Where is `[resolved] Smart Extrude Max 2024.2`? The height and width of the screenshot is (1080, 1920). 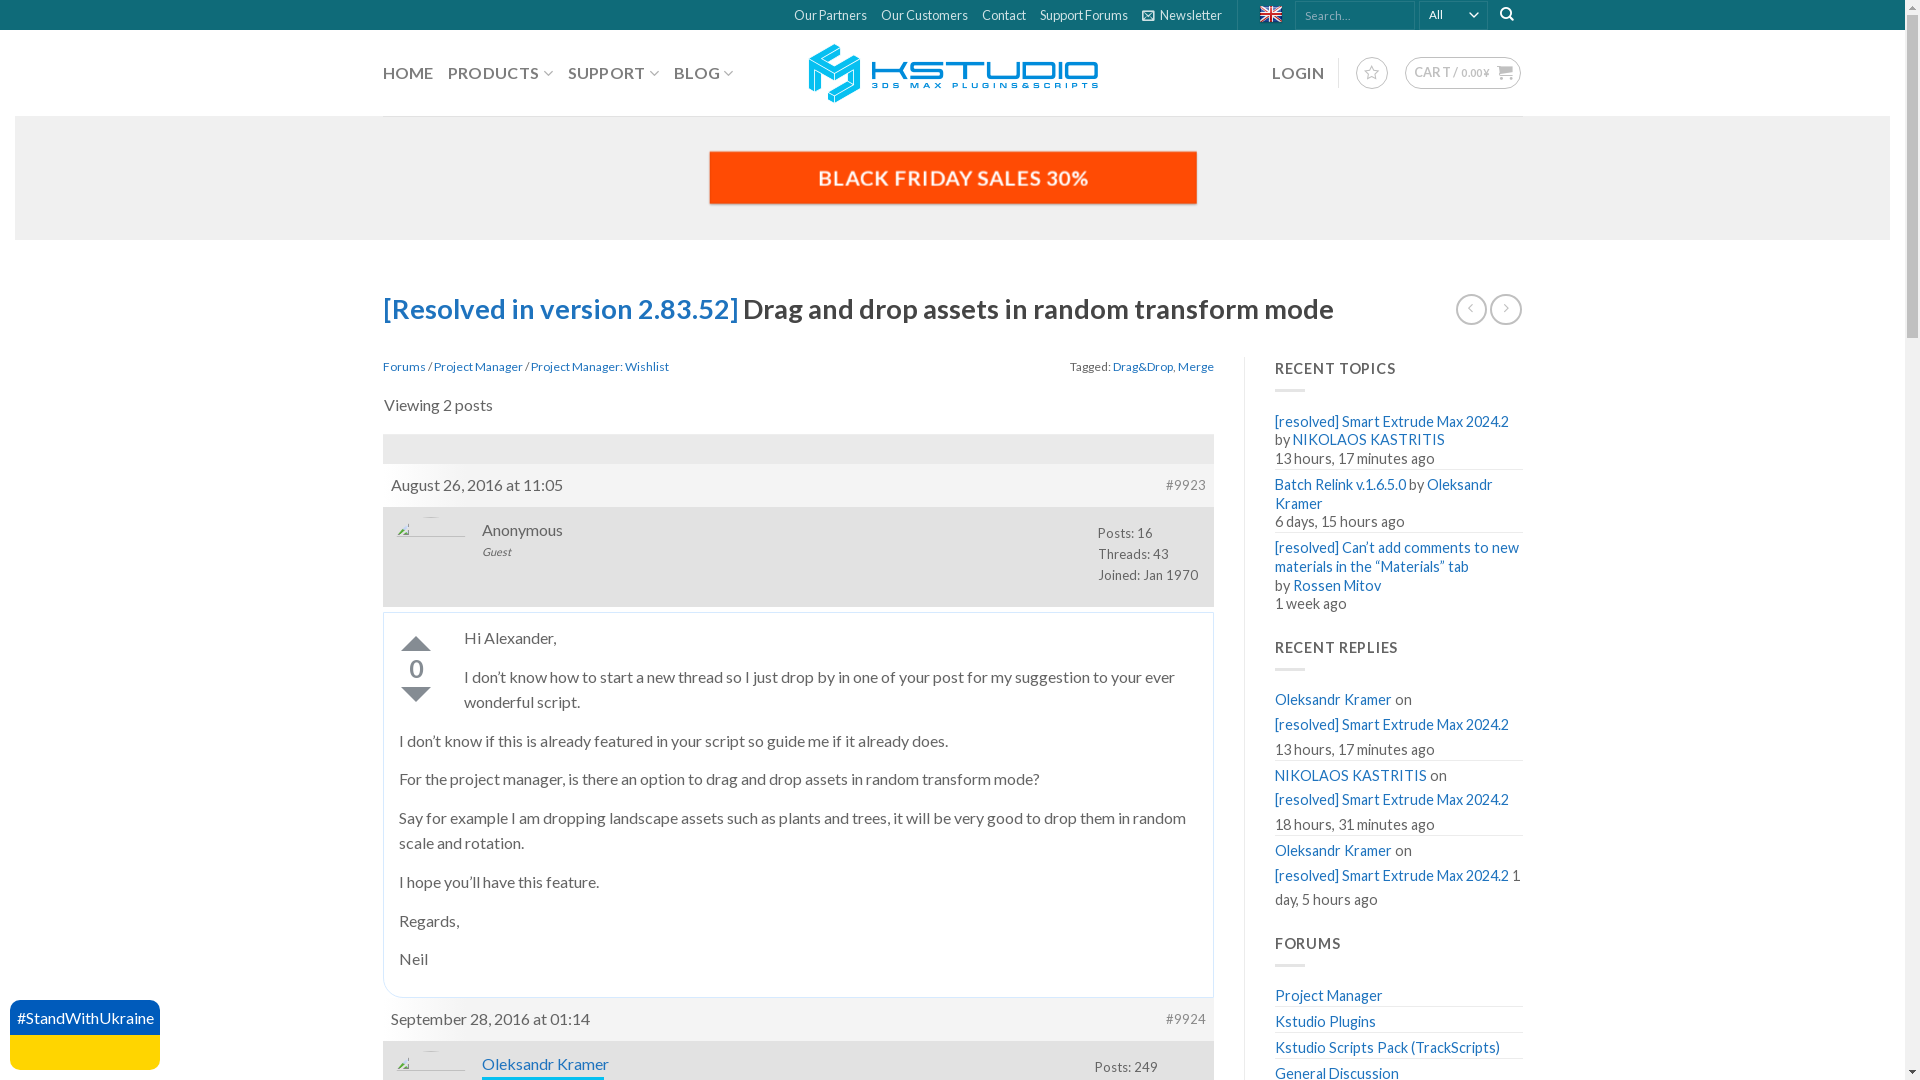
[resolved] Smart Extrude Max 2024.2 is located at coordinates (1392, 800).